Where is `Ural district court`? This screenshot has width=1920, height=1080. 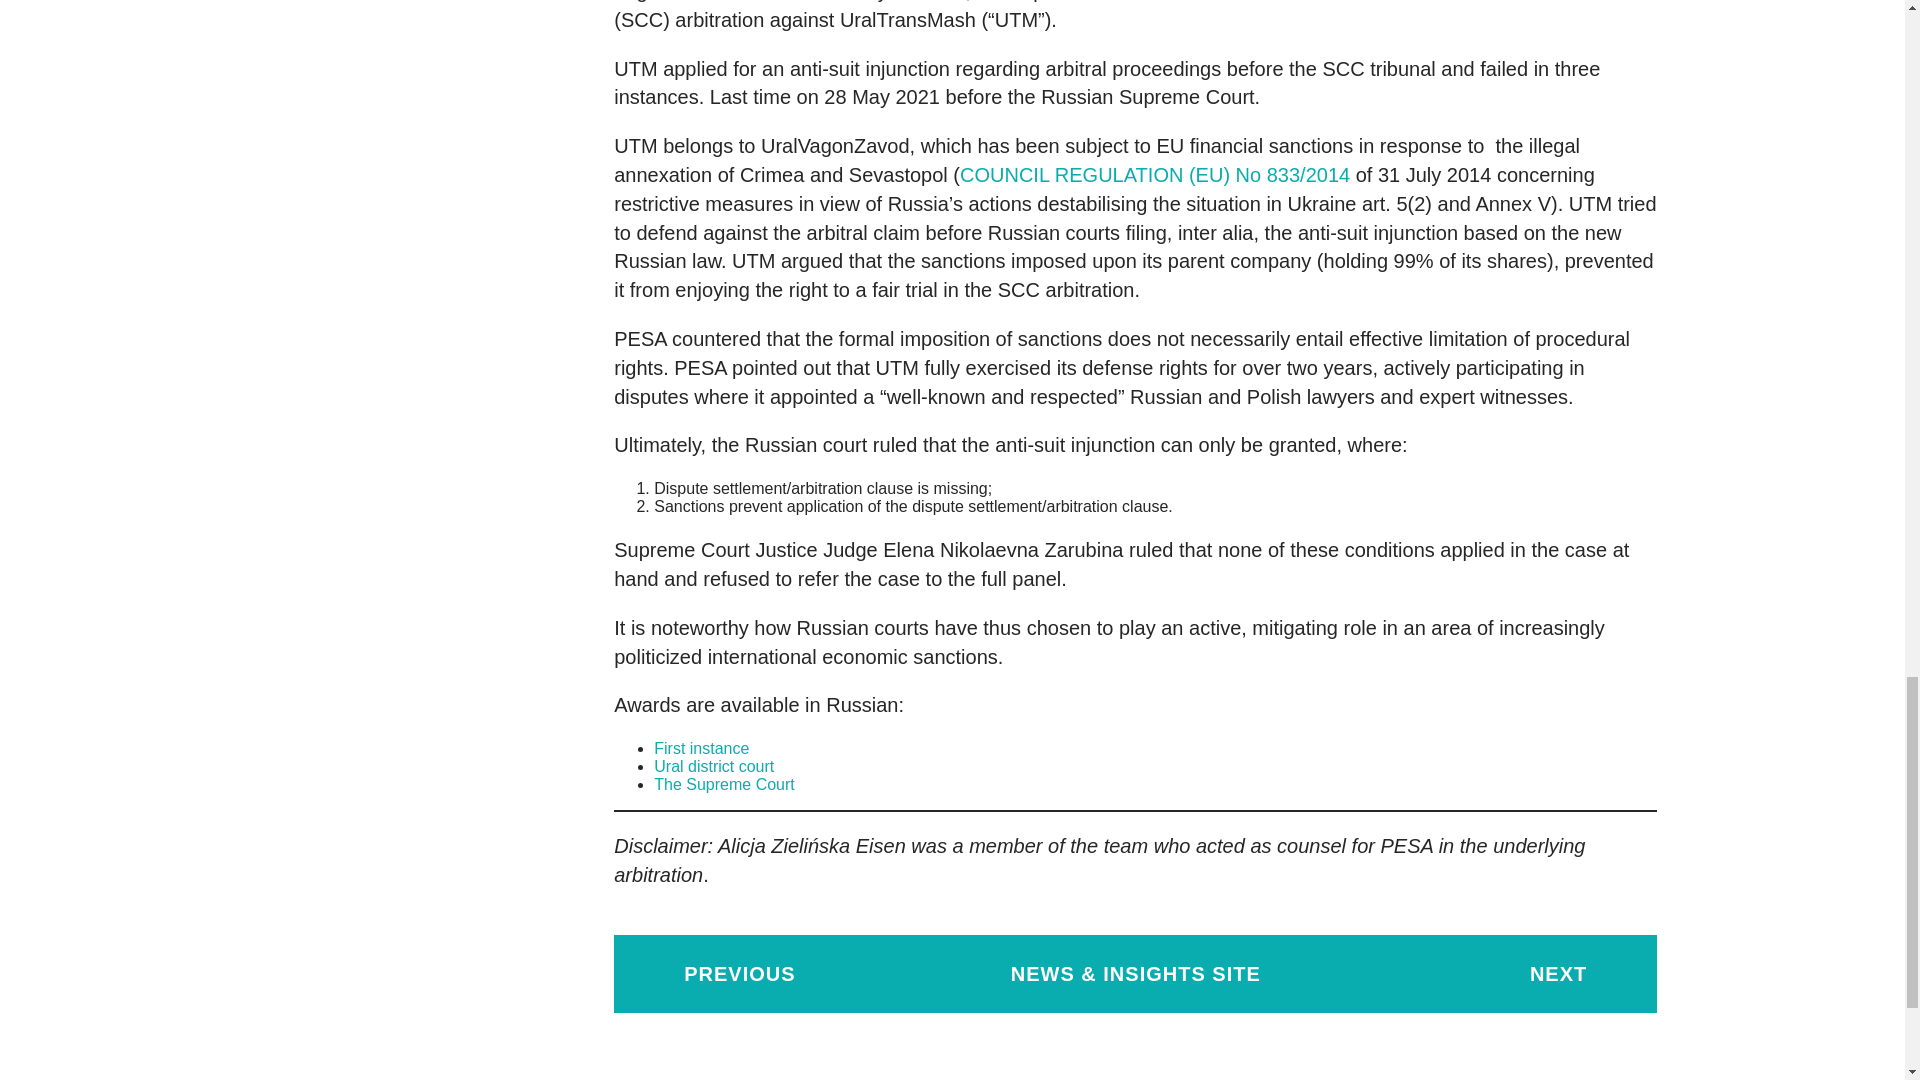 Ural district court is located at coordinates (714, 766).